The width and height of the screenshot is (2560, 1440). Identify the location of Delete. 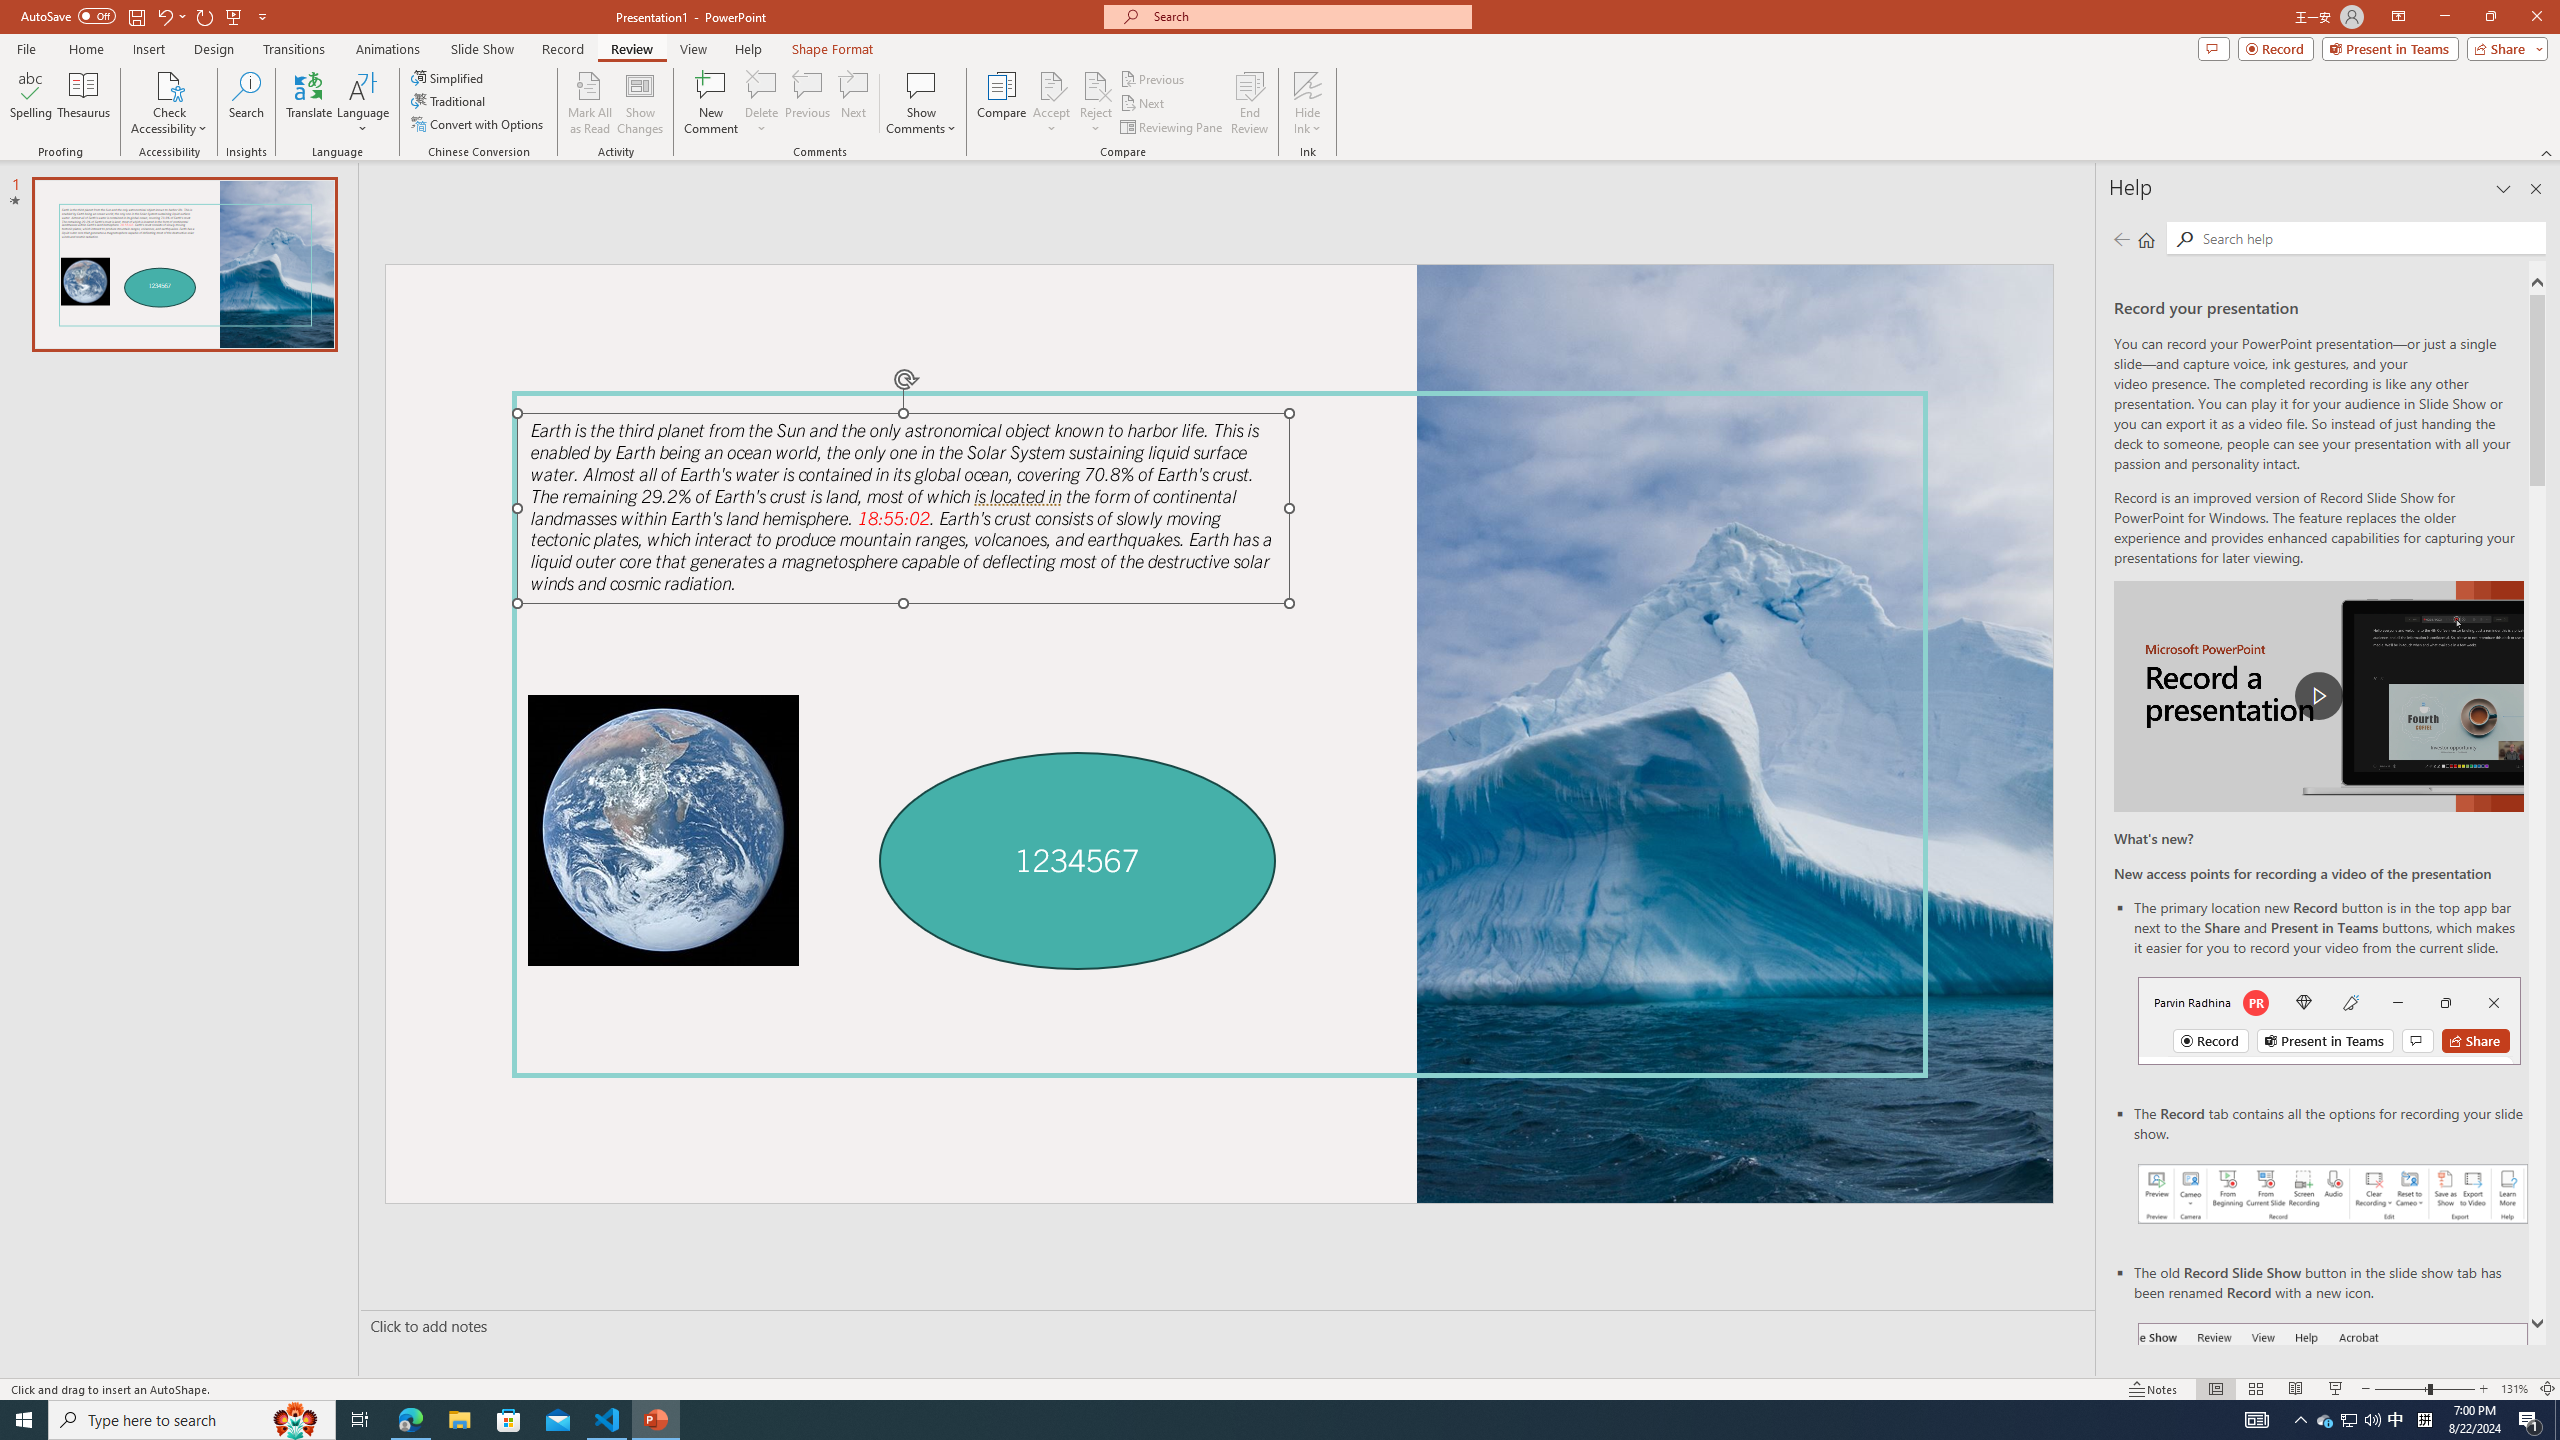
(761, 103).